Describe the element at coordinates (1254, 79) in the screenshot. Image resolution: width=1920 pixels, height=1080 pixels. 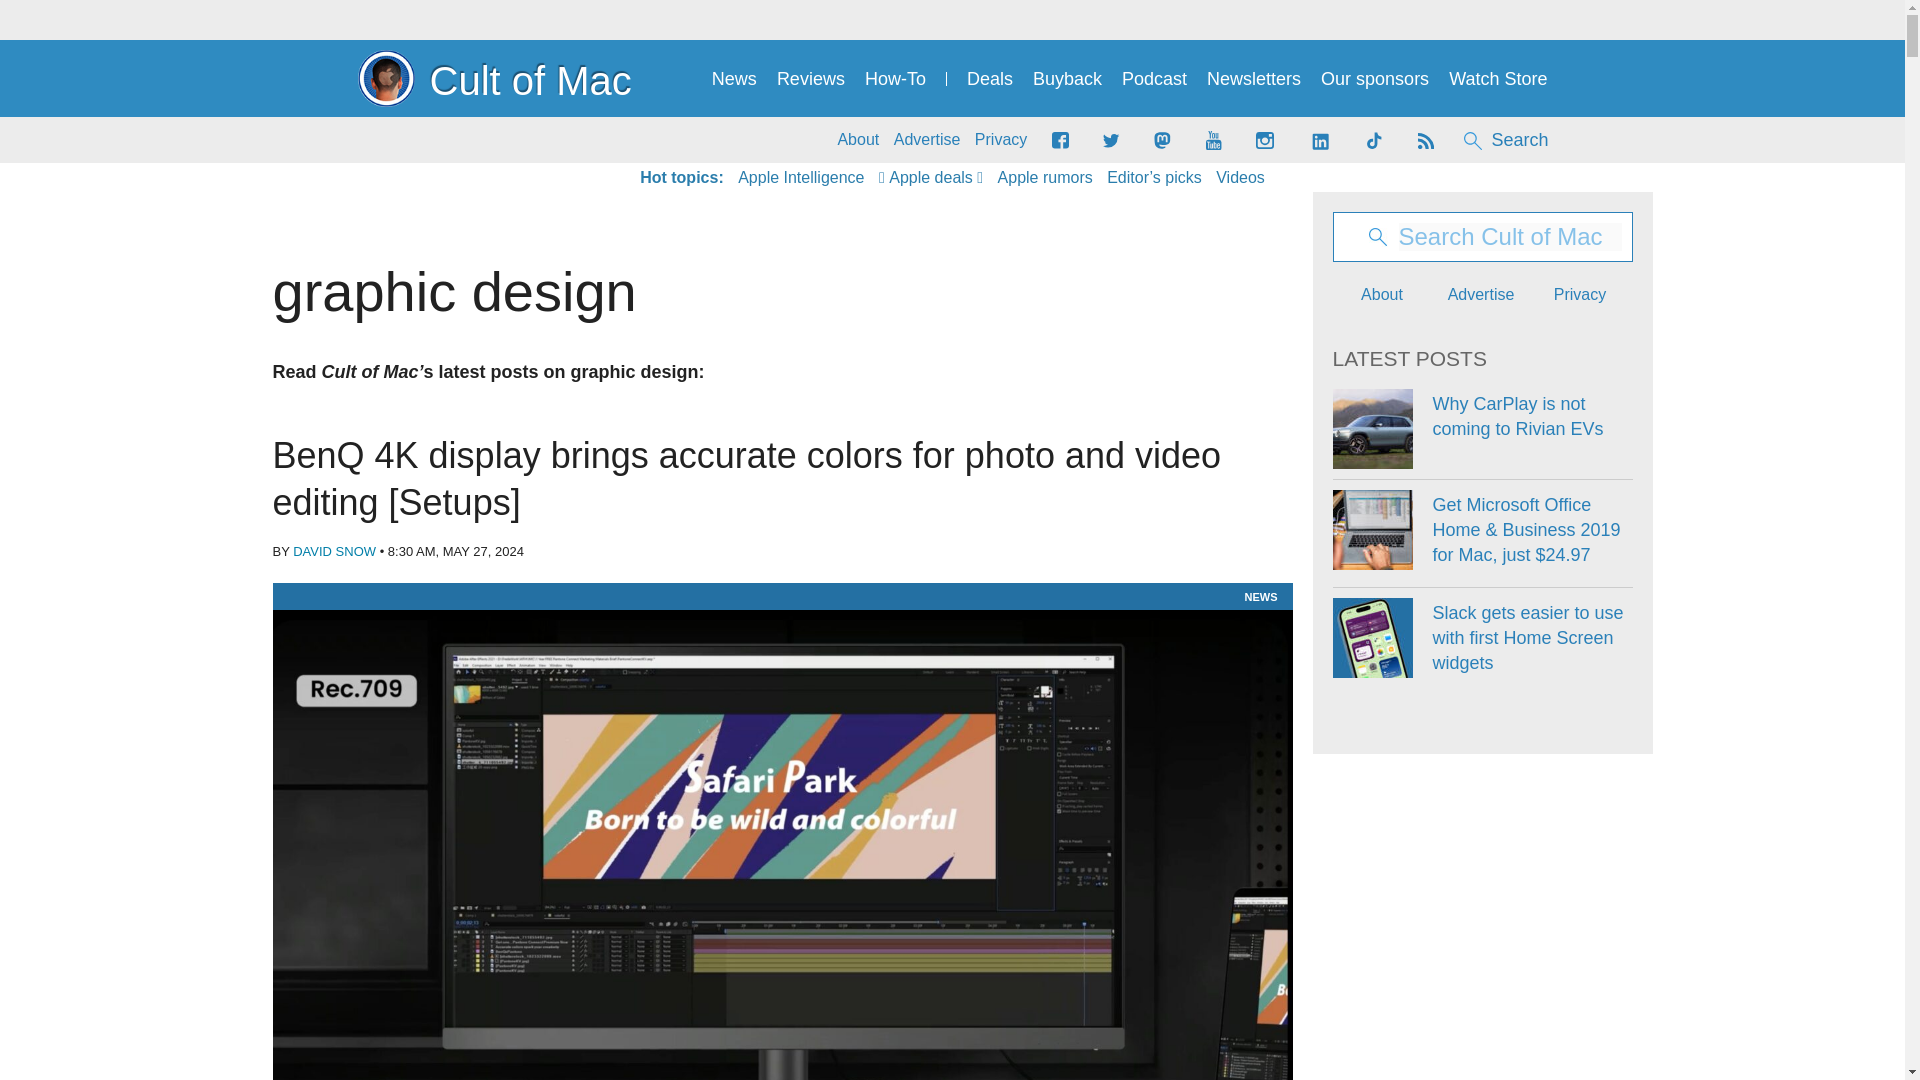
I see `Newsletters` at that location.